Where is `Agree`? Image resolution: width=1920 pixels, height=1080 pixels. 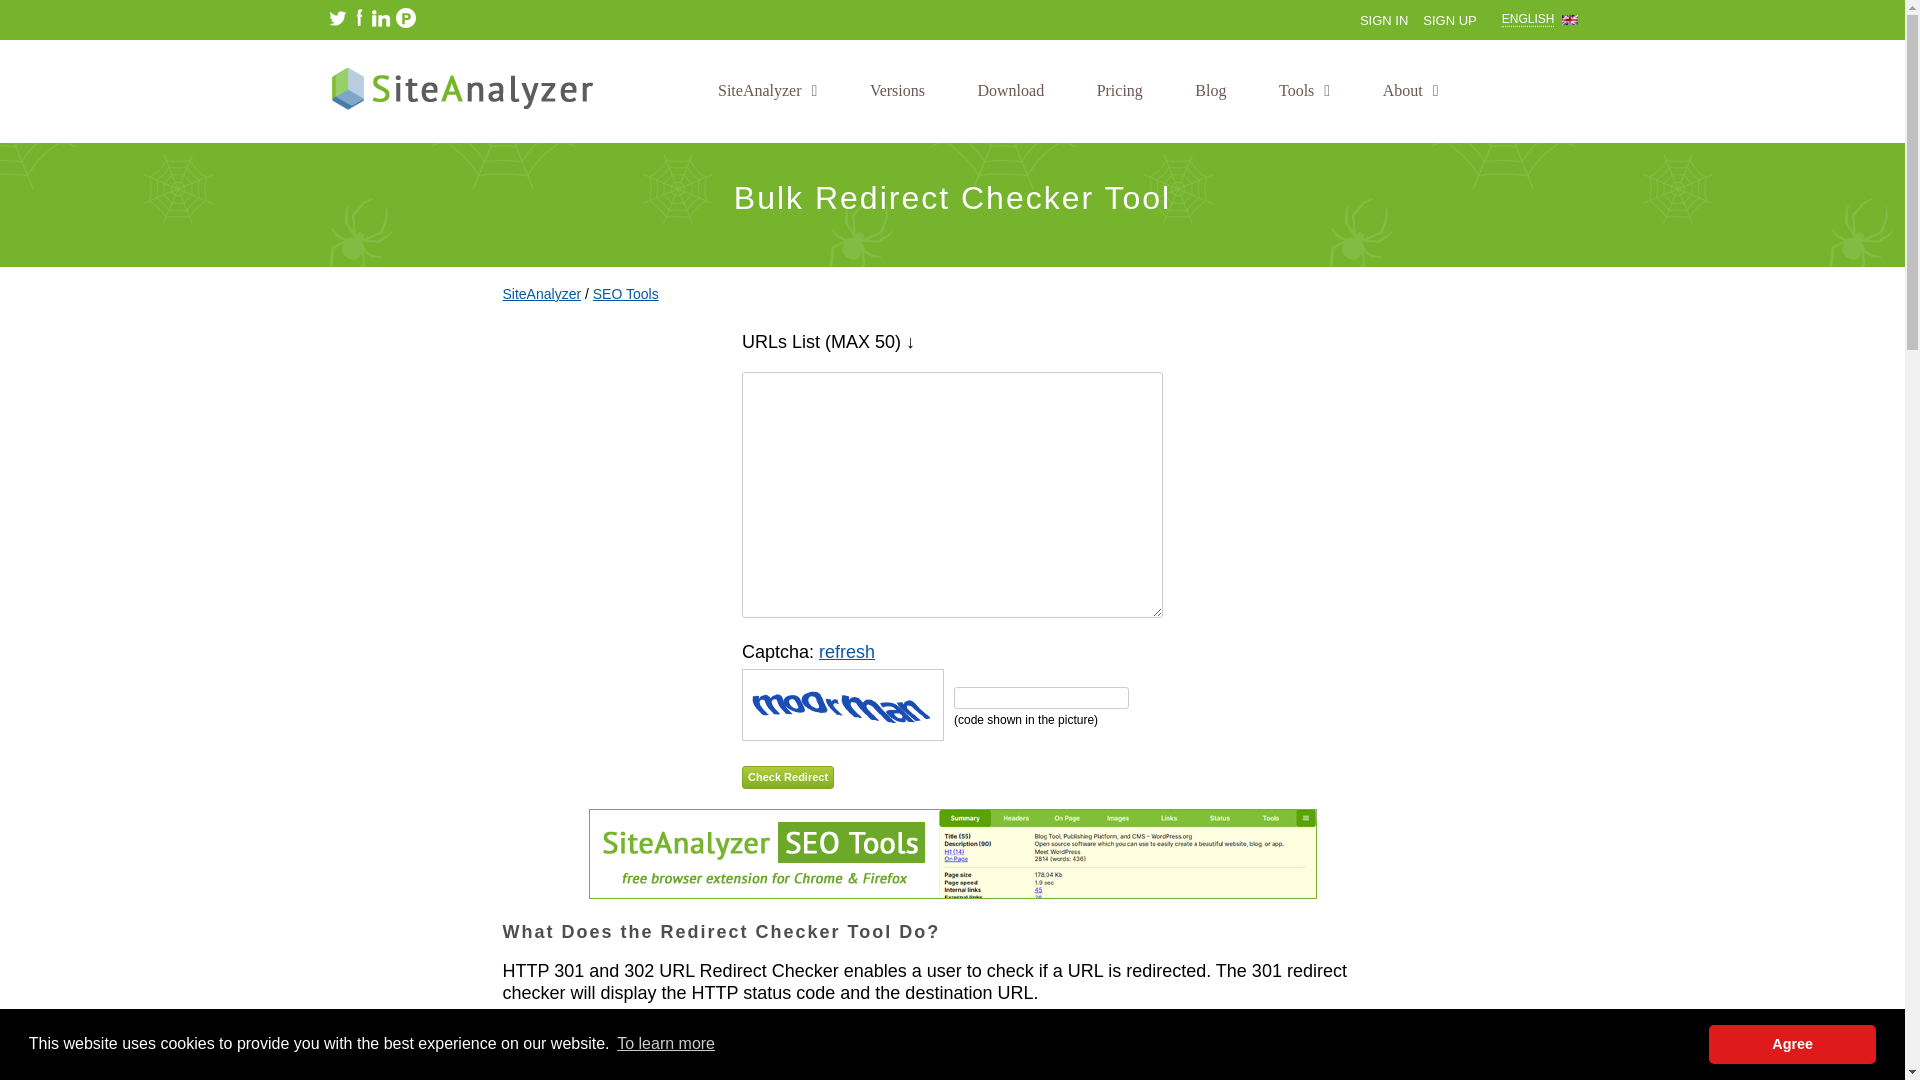 Agree is located at coordinates (1792, 1043).